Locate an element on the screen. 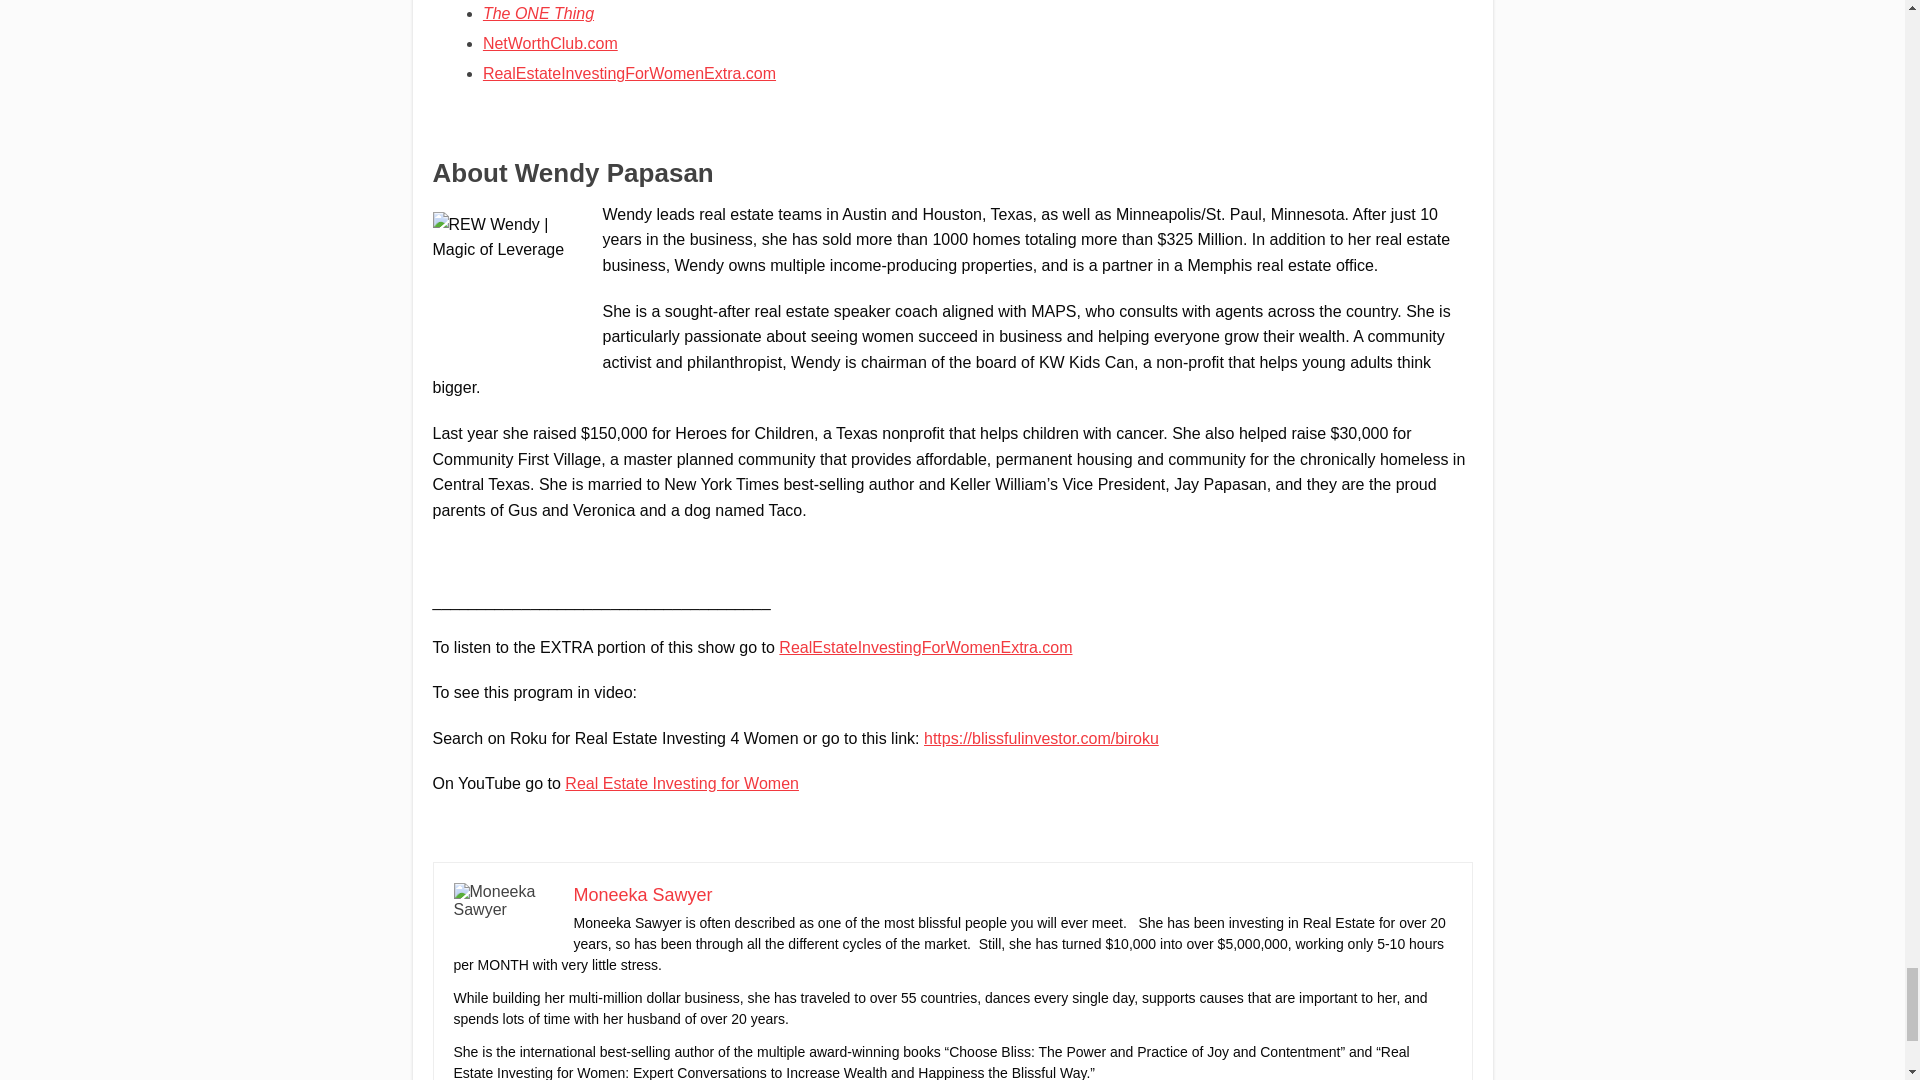 This screenshot has width=1920, height=1080. RealEstateInvestingForWomenExtra.com is located at coordinates (629, 73).